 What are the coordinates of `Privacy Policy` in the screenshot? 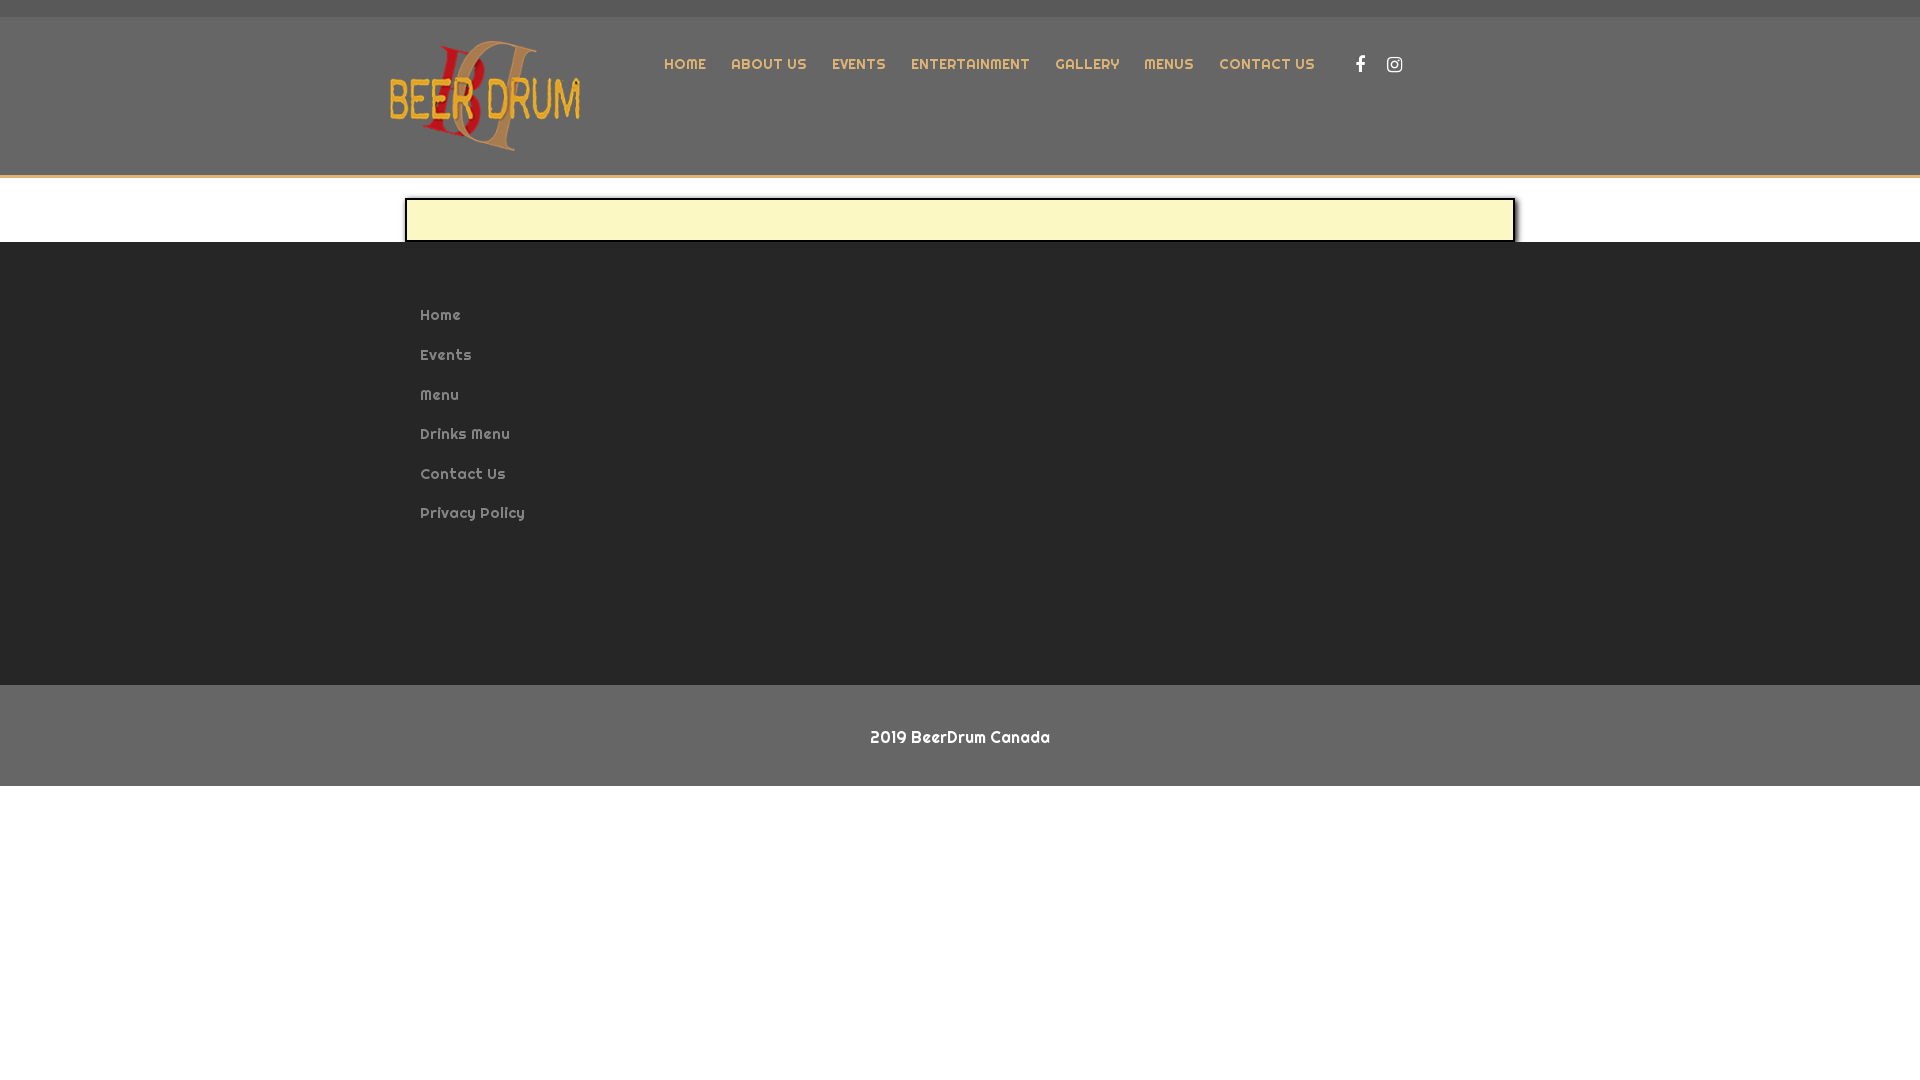 It's located at (472, 512).